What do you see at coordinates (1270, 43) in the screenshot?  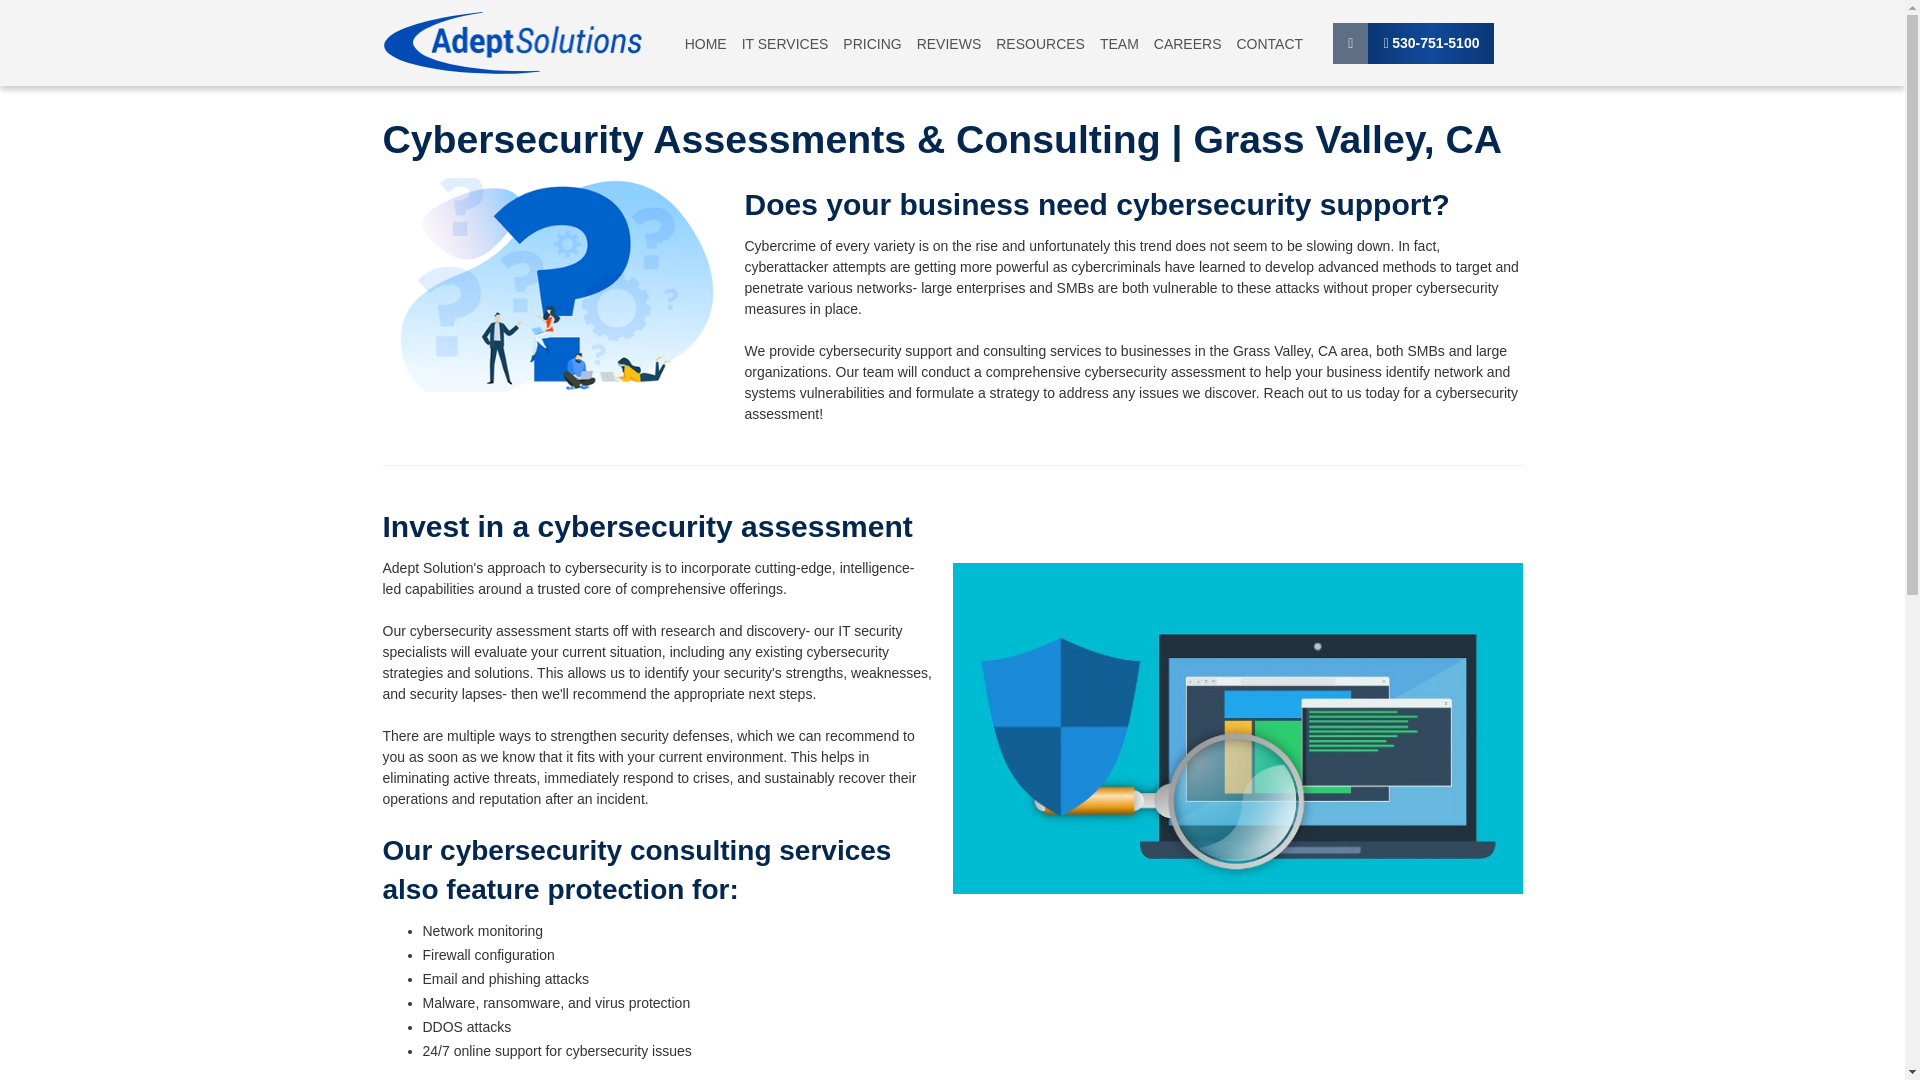 I see `CONTACT` at bounding box center [1270, 43].